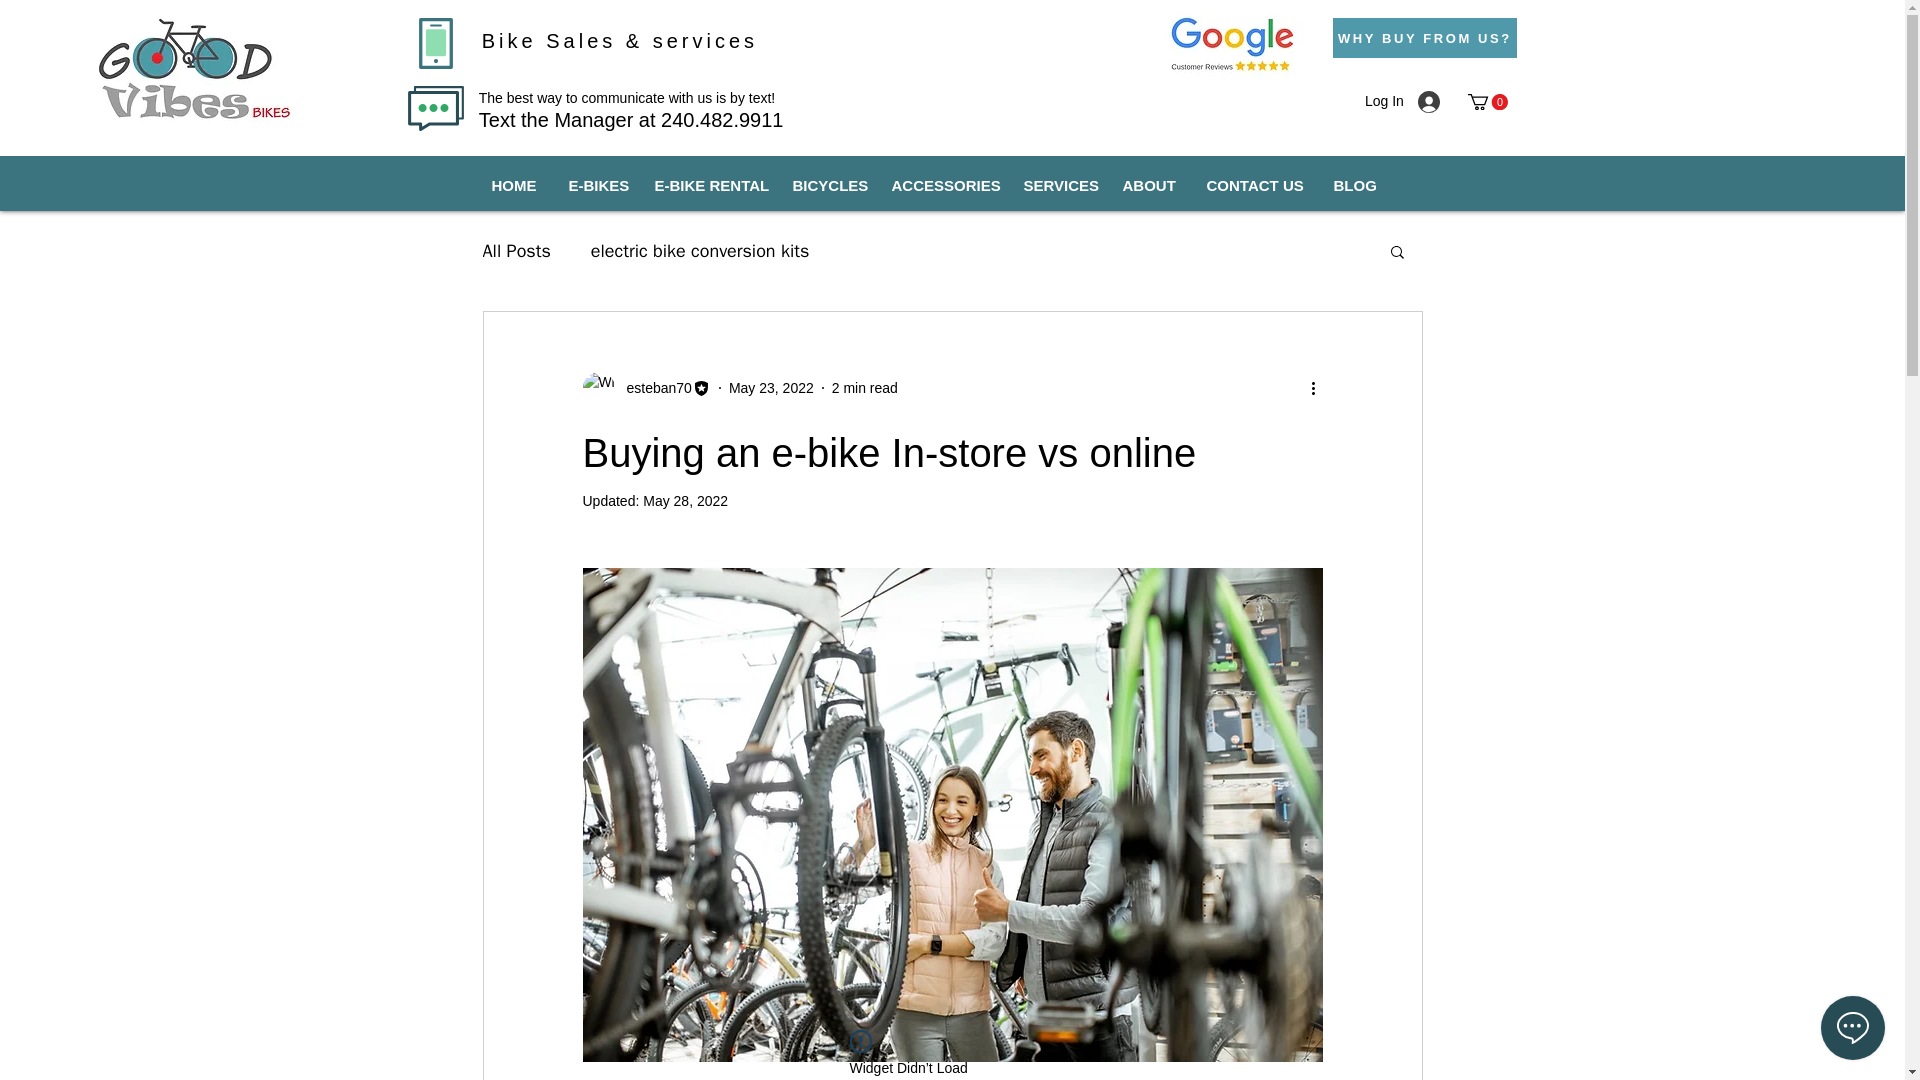 This screenshot has width=1920, height=1080. I want to click on May 23, 2022, so click(772, 388).